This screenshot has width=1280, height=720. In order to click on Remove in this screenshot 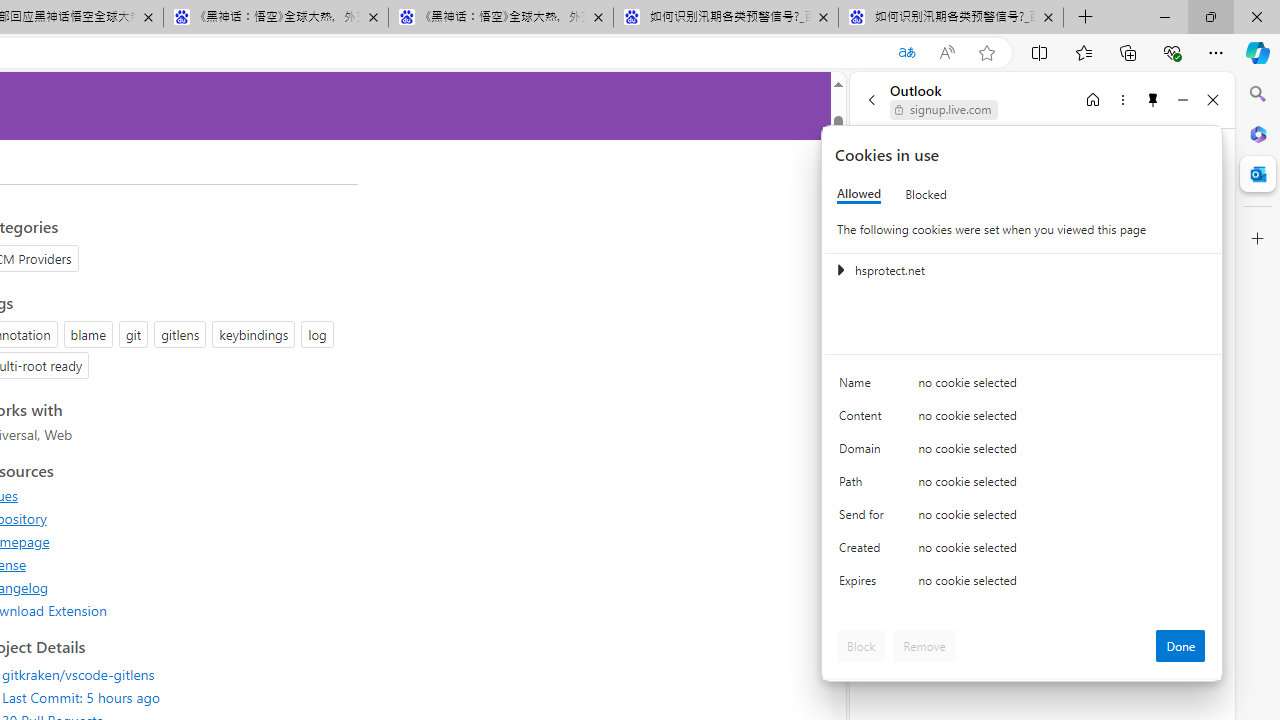, I will do `click(924, 646)`.